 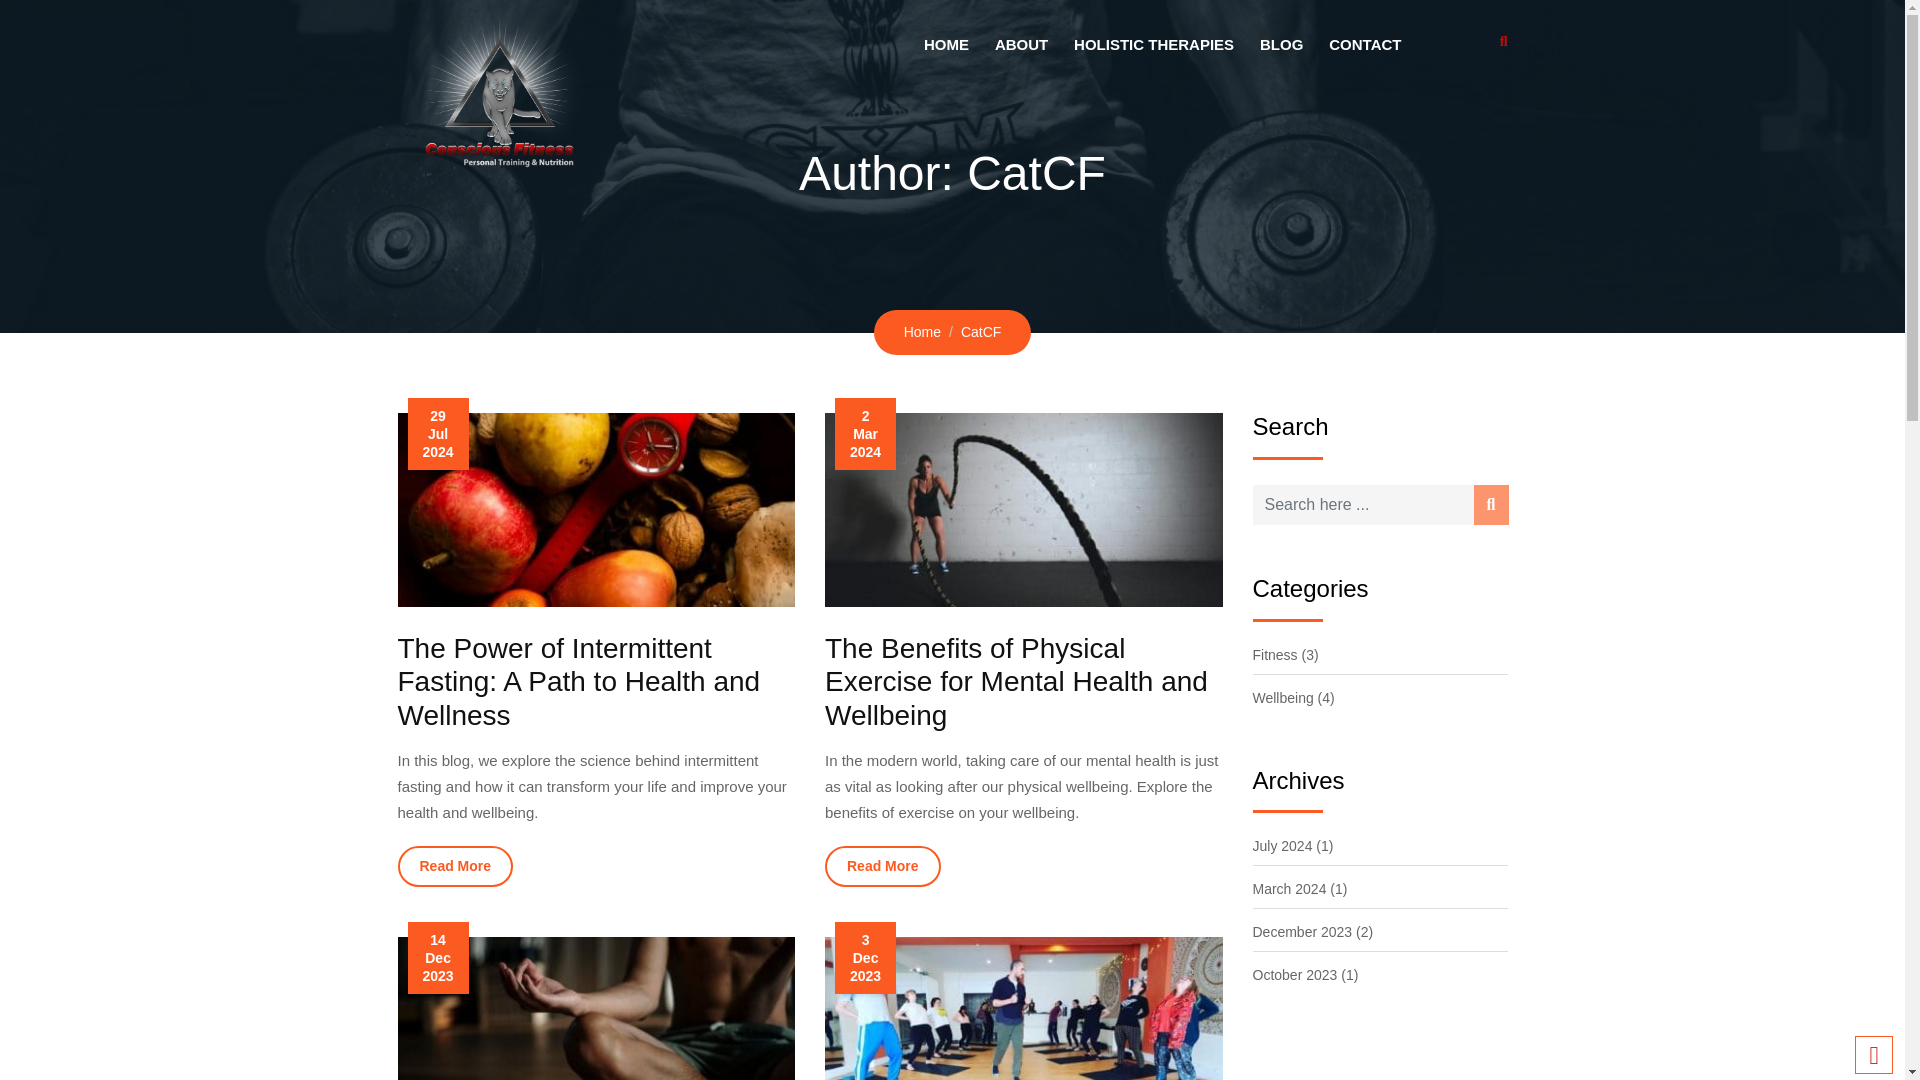 What do you see at coordinates (456, 866) in the screenshot?
I see `Read More` at bounding box center [456, 866].